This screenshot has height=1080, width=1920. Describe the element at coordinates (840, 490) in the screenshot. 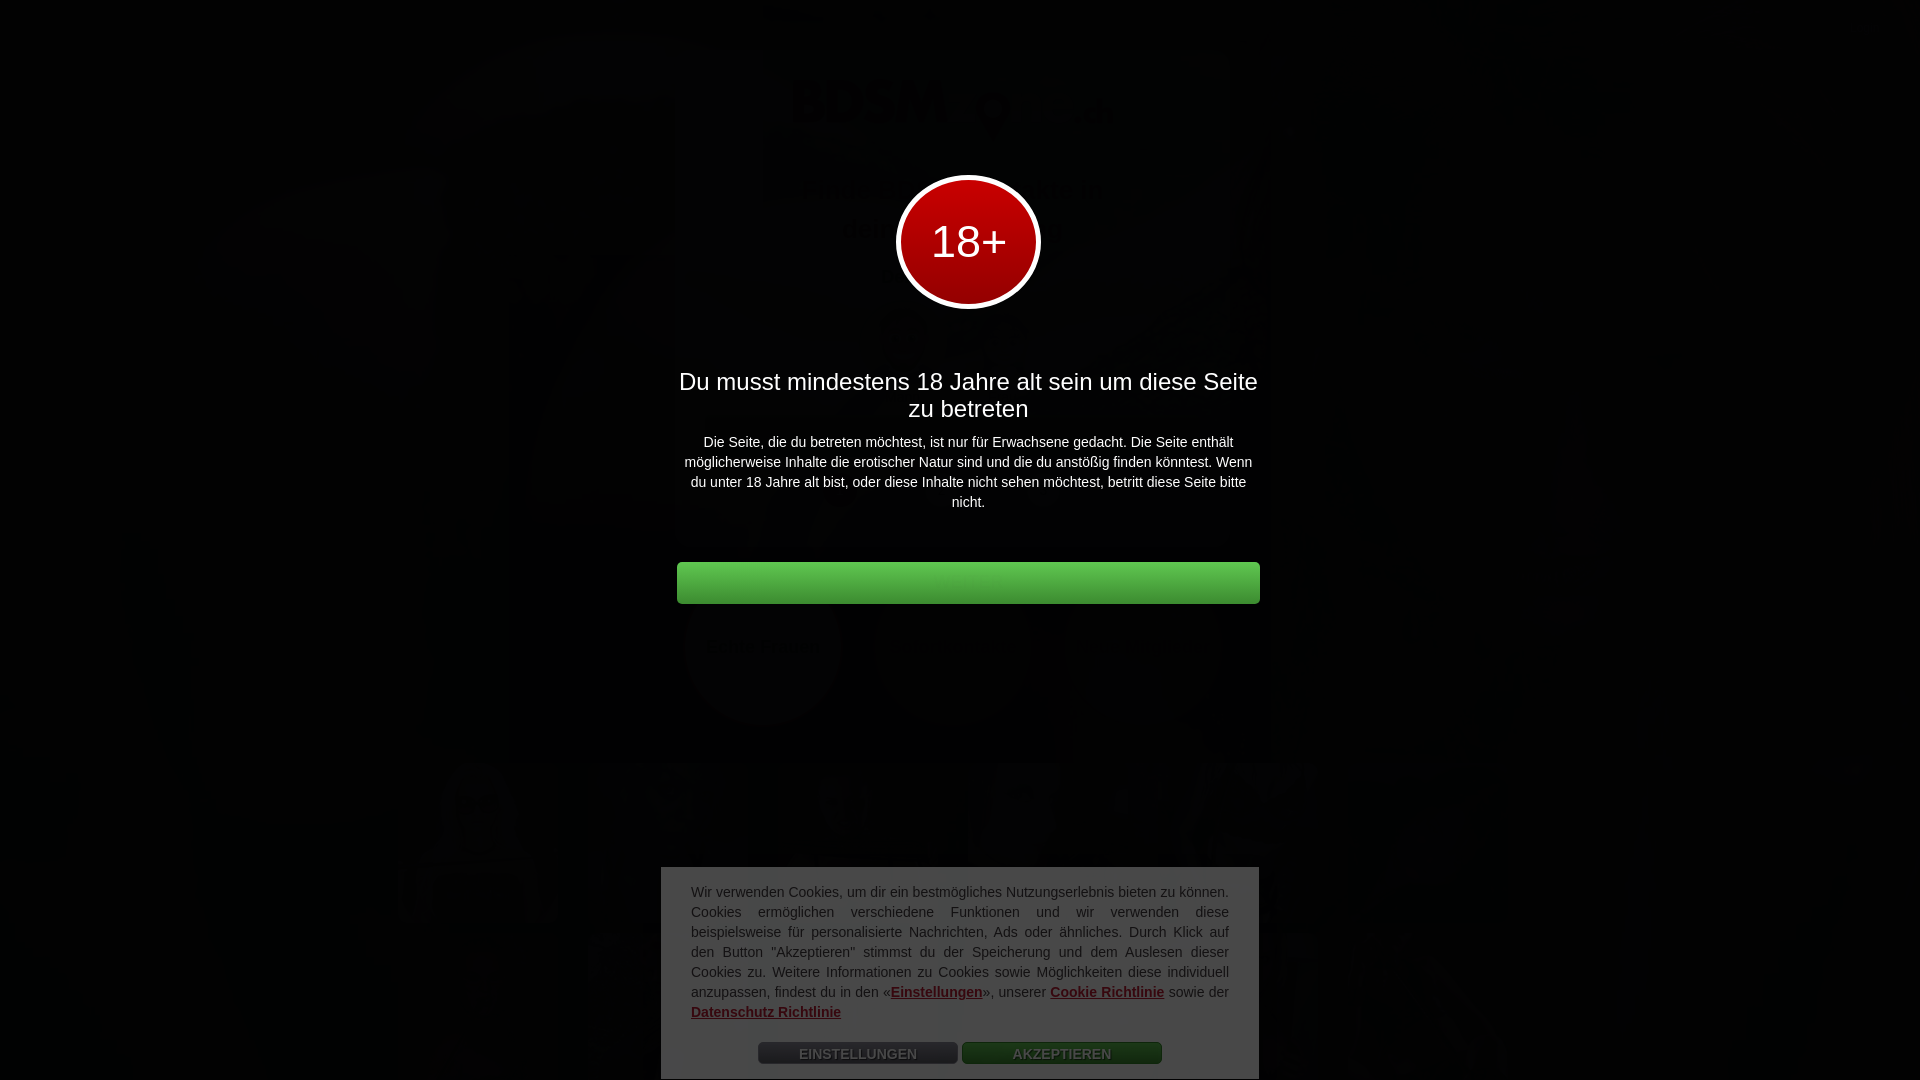

I see `1` at that location.